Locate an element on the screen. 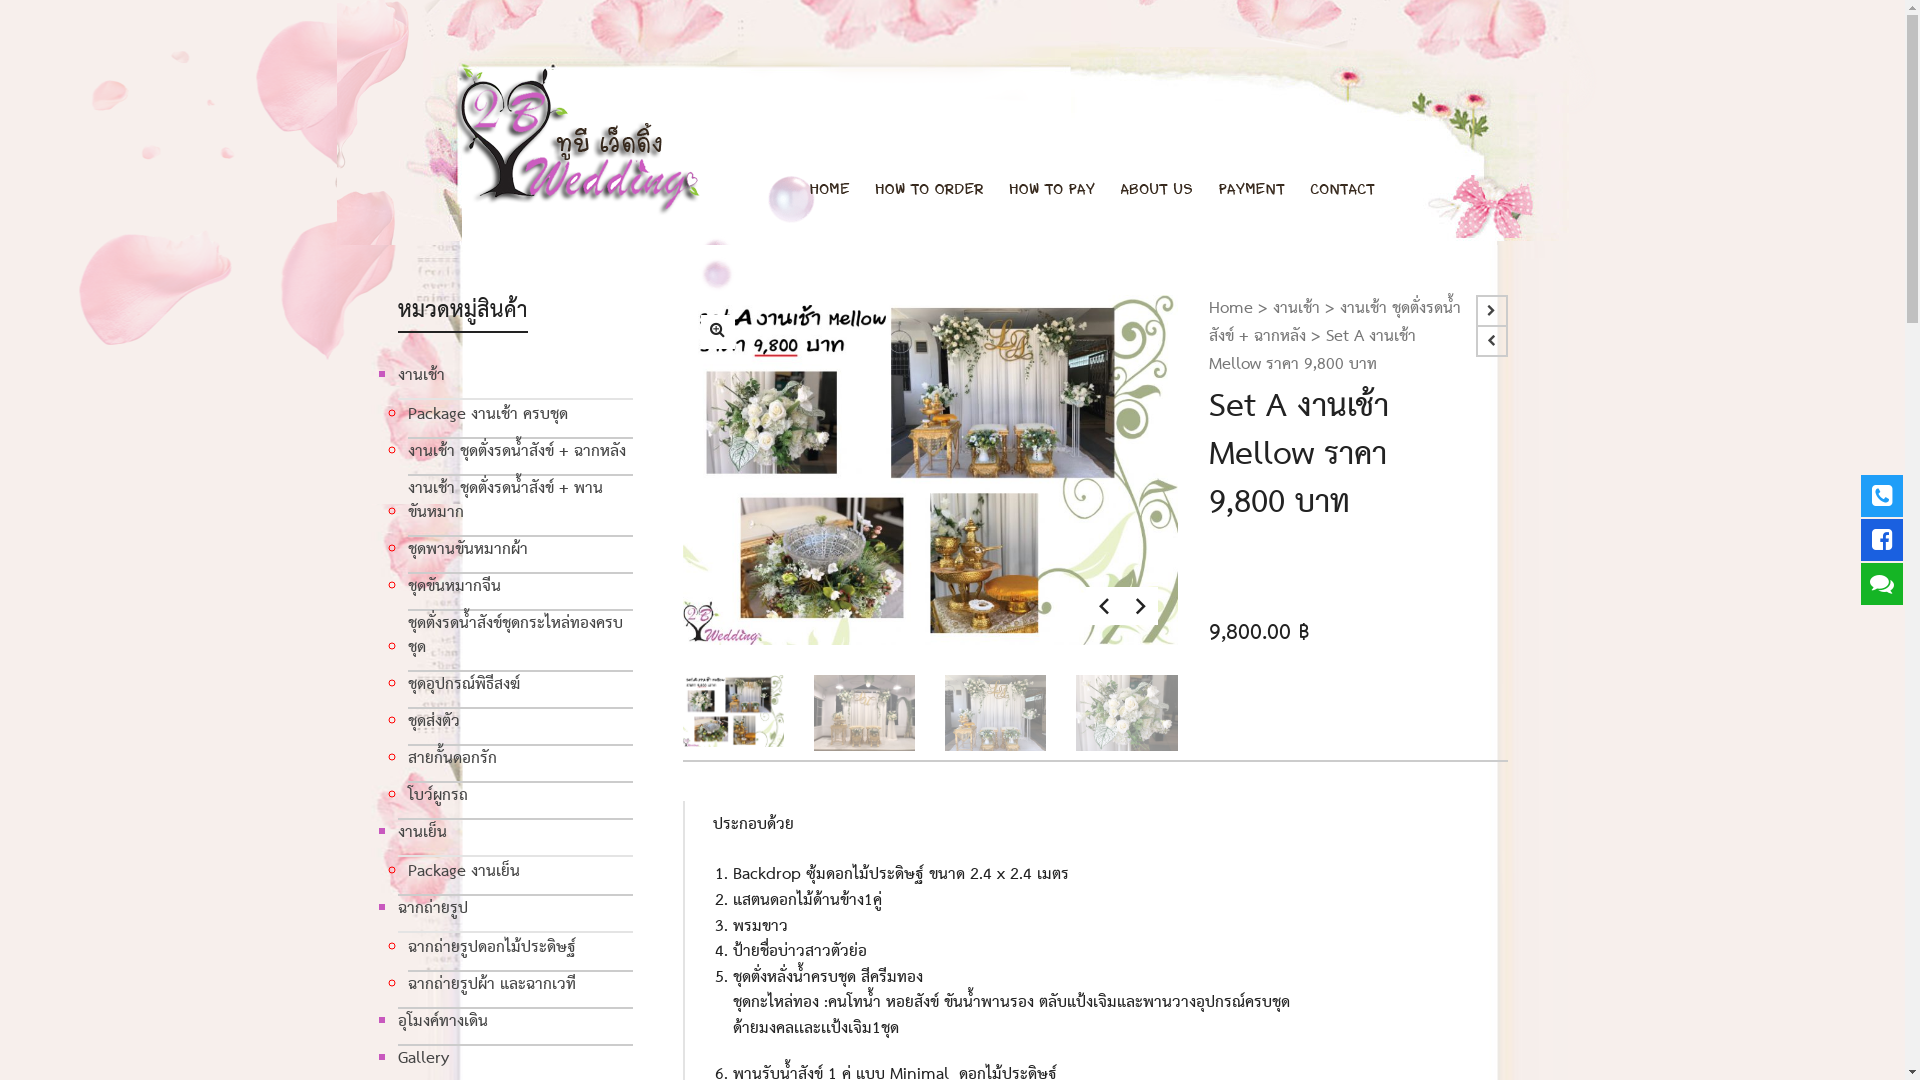  Home is located at coordinates (1231, 309).